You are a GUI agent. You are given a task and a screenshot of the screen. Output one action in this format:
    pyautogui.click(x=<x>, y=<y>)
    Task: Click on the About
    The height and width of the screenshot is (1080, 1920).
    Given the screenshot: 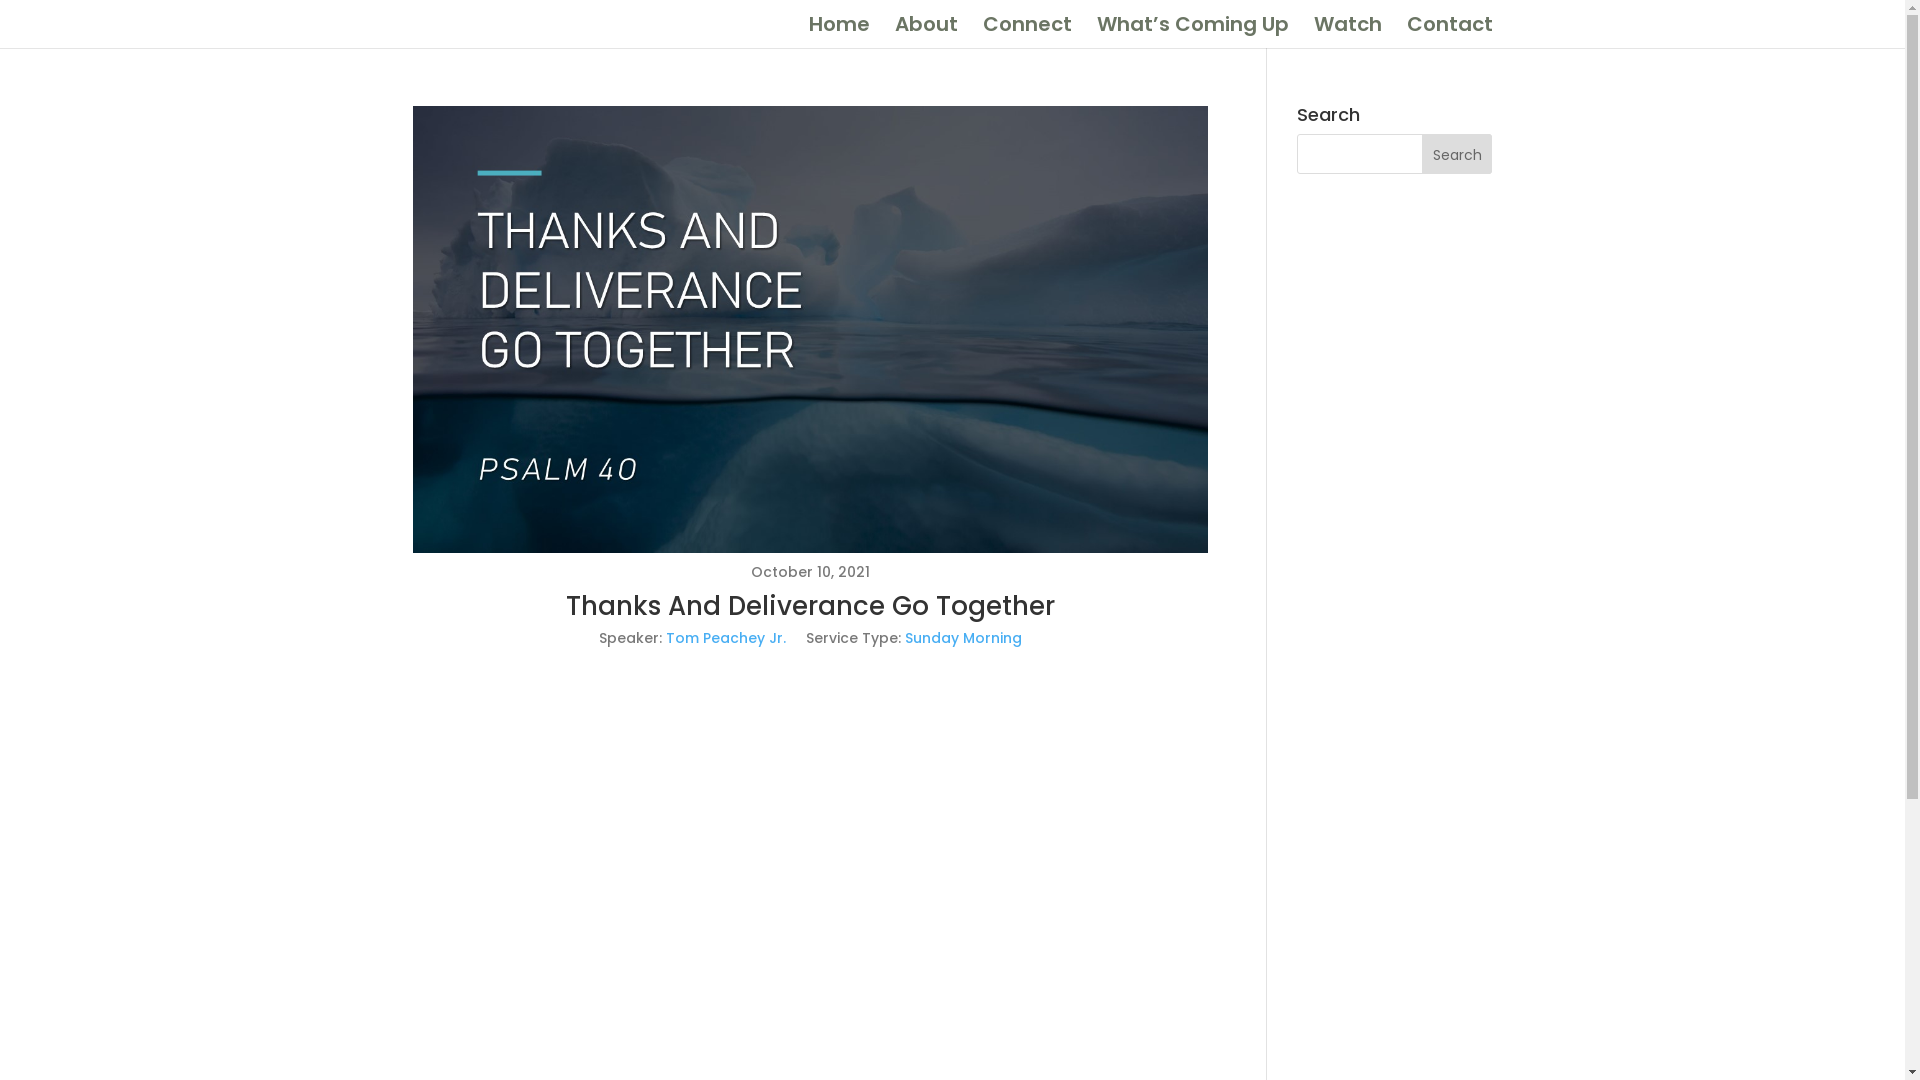 What is the action you would take?
    pyautogui.click(x=926, y=32)
    